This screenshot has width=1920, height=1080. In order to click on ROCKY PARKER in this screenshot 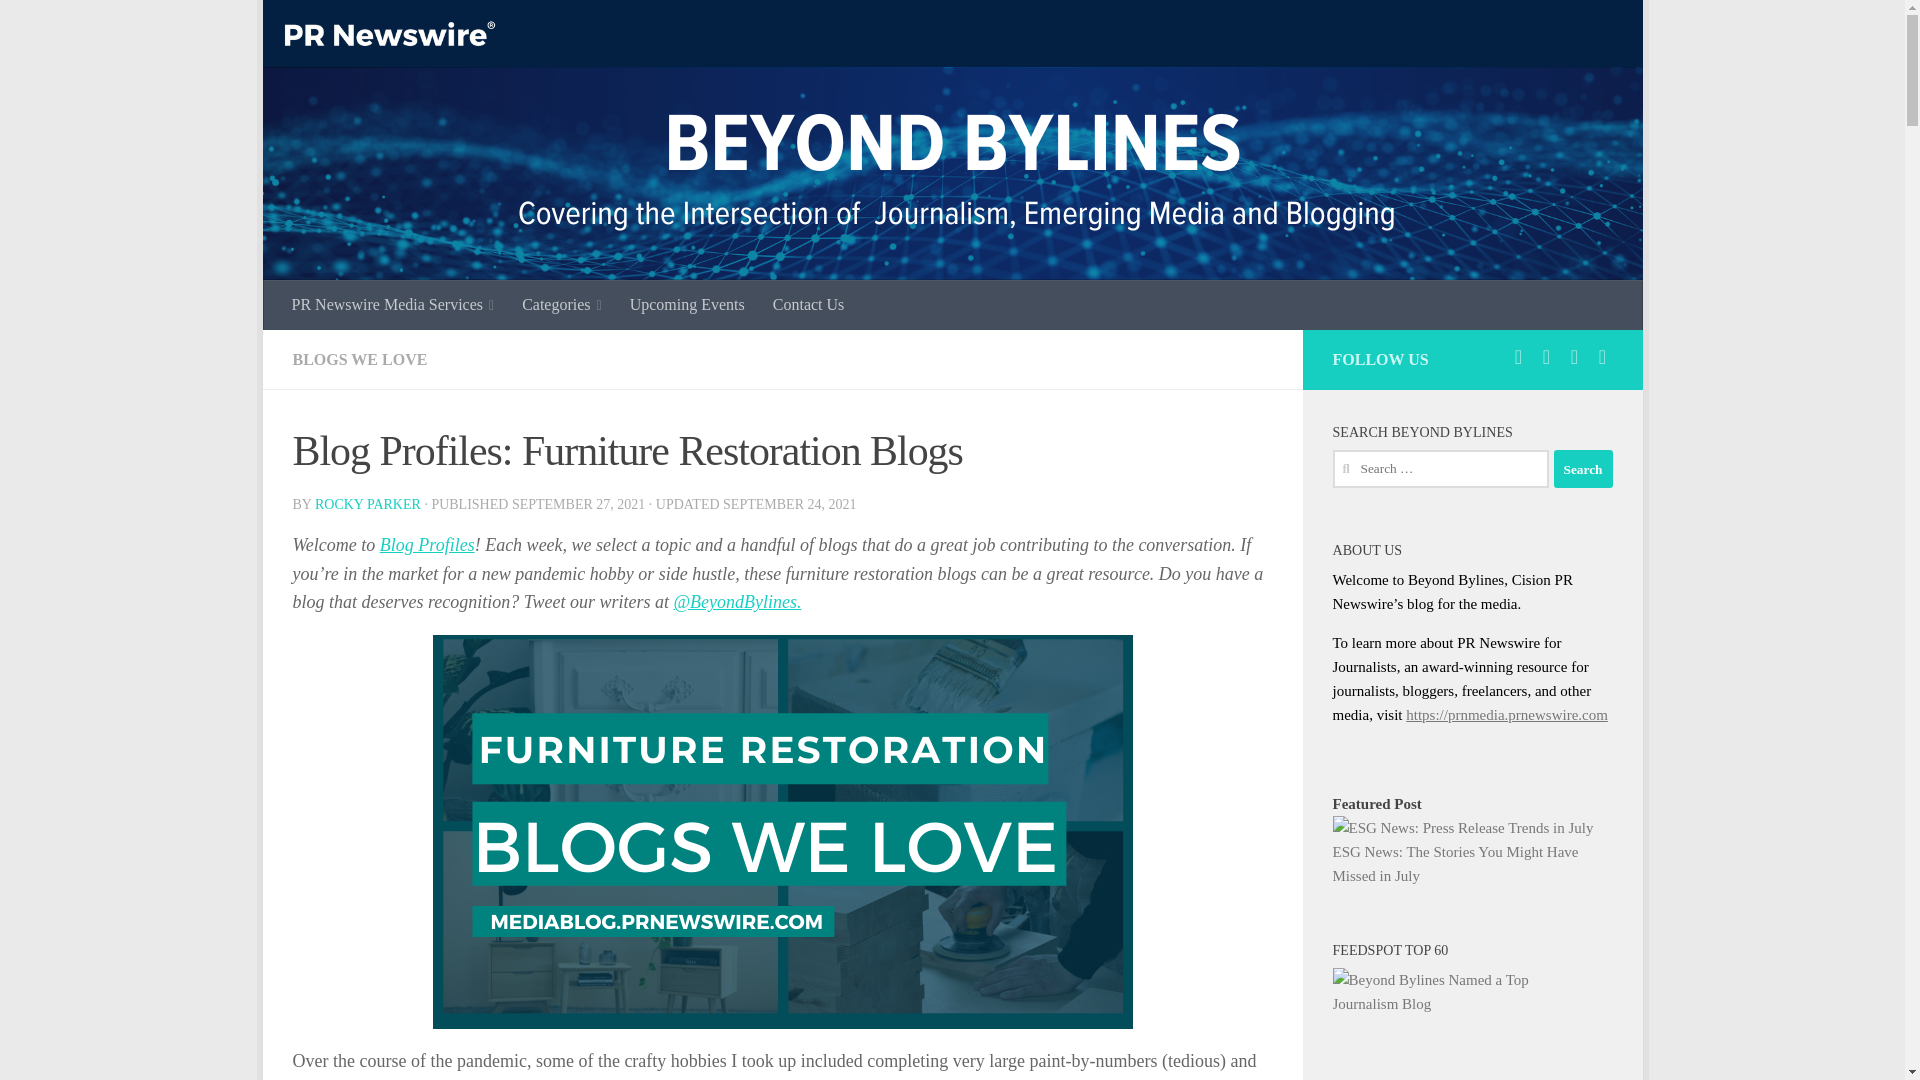, I will do `click(367, 504)`.